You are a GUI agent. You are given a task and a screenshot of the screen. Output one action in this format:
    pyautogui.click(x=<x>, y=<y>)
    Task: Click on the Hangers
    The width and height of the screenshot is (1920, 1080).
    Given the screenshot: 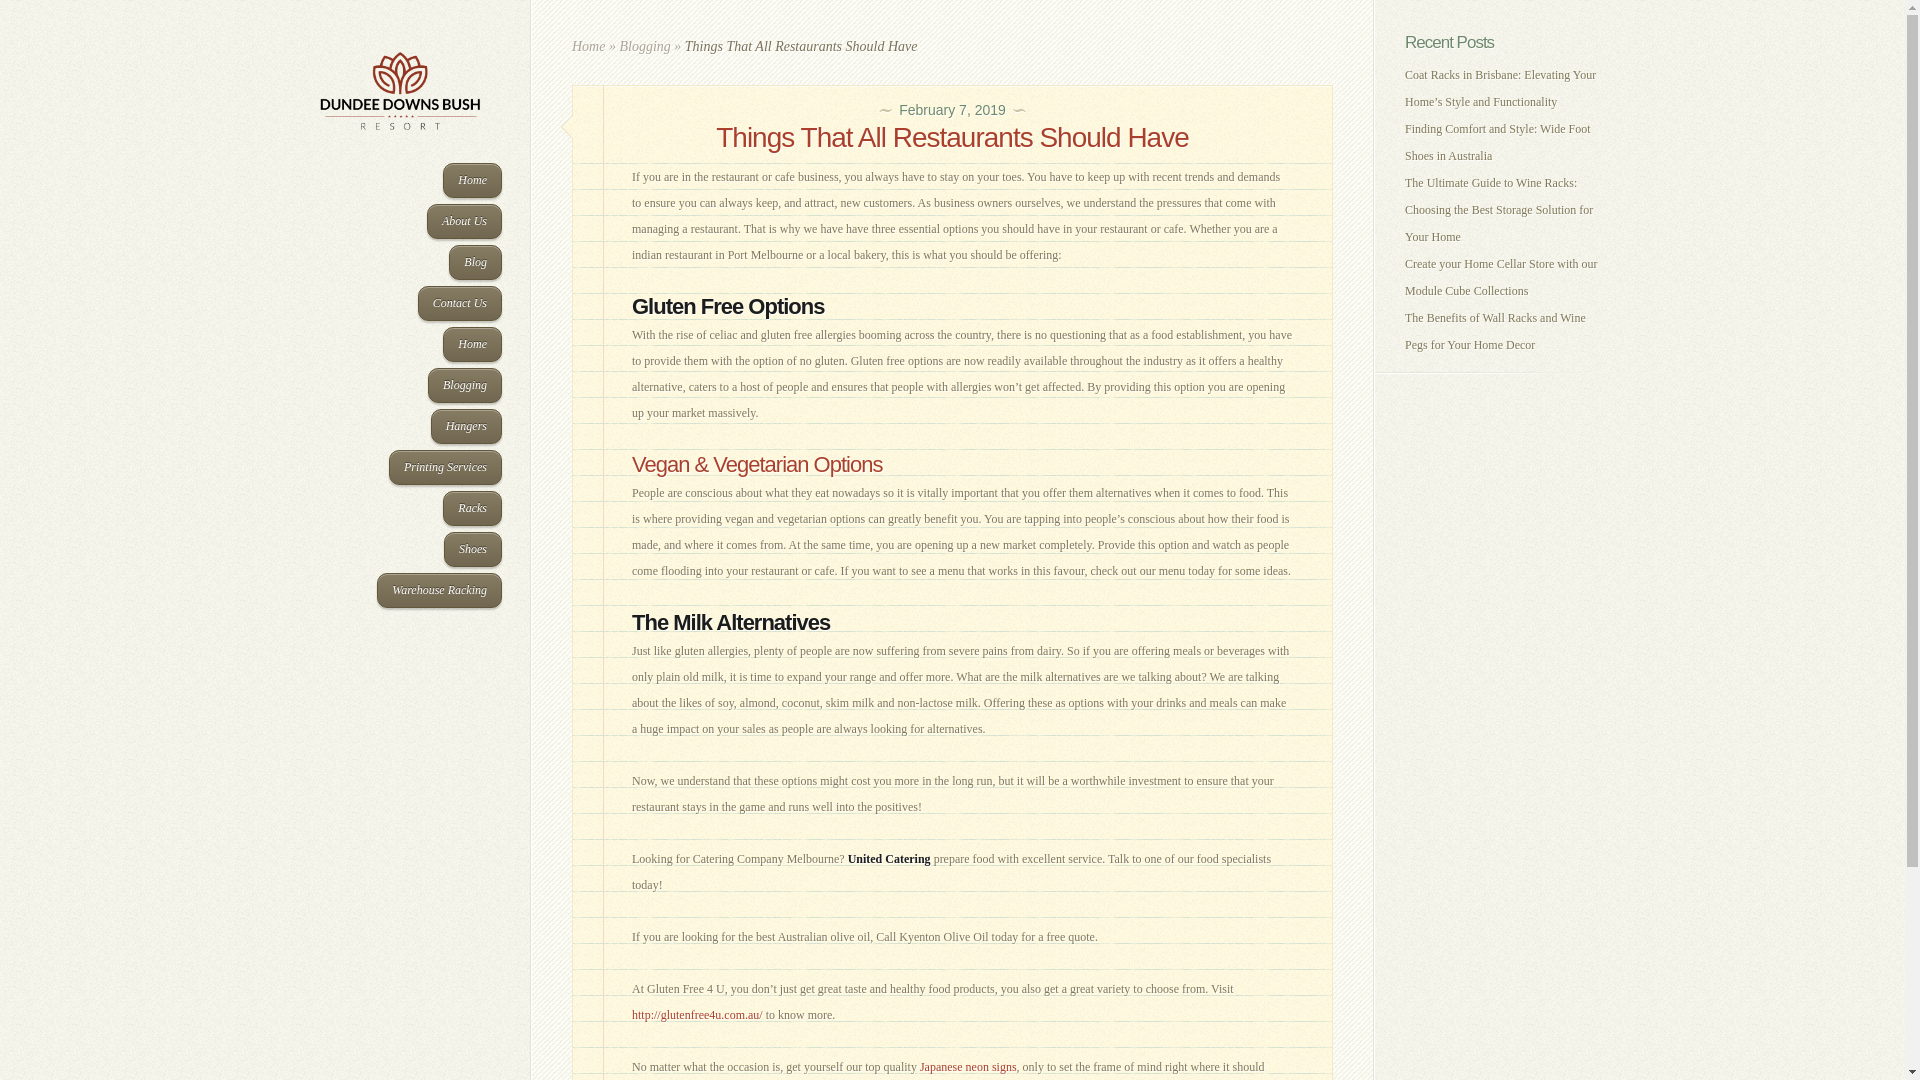 What is the action you would take?
    pyautogui.click(x=466, y=426)
    